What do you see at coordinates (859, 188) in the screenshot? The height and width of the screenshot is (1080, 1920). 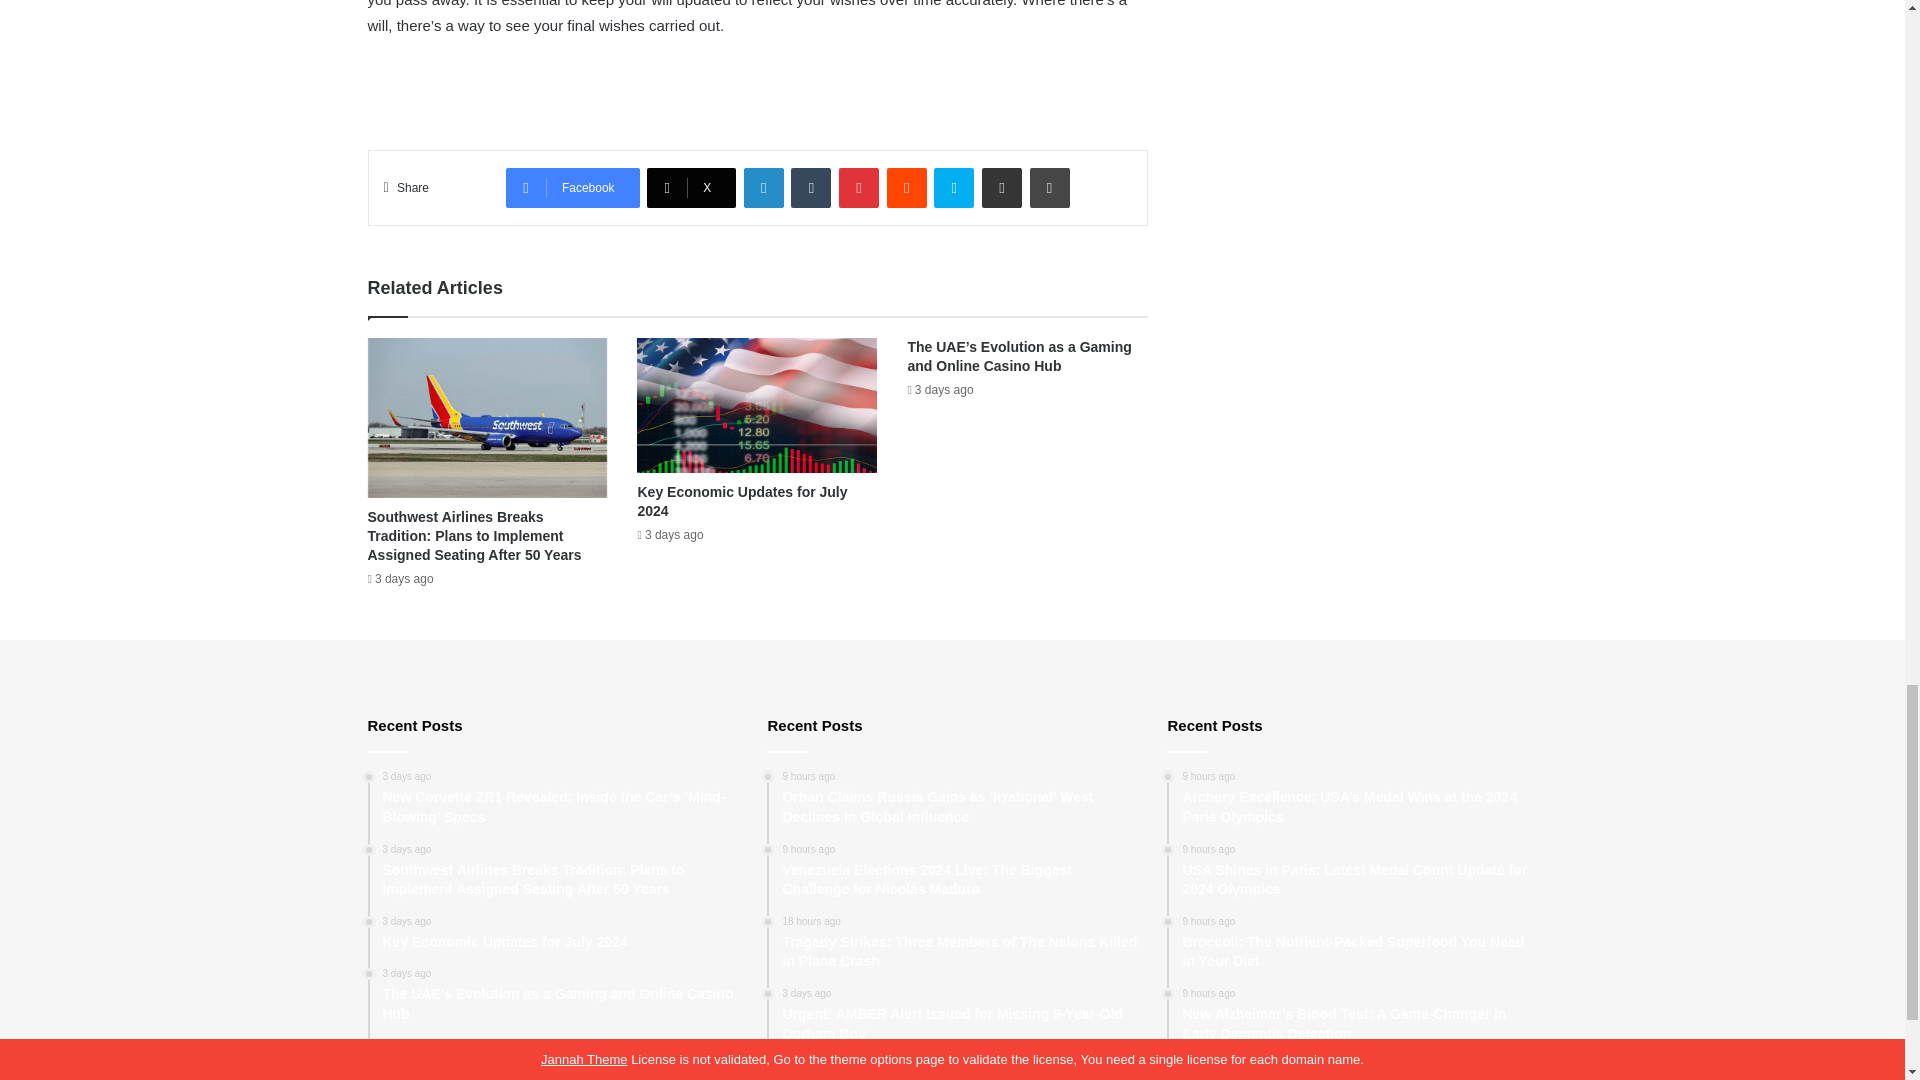 I see `Pinterest` at bounding box center [859, 188].